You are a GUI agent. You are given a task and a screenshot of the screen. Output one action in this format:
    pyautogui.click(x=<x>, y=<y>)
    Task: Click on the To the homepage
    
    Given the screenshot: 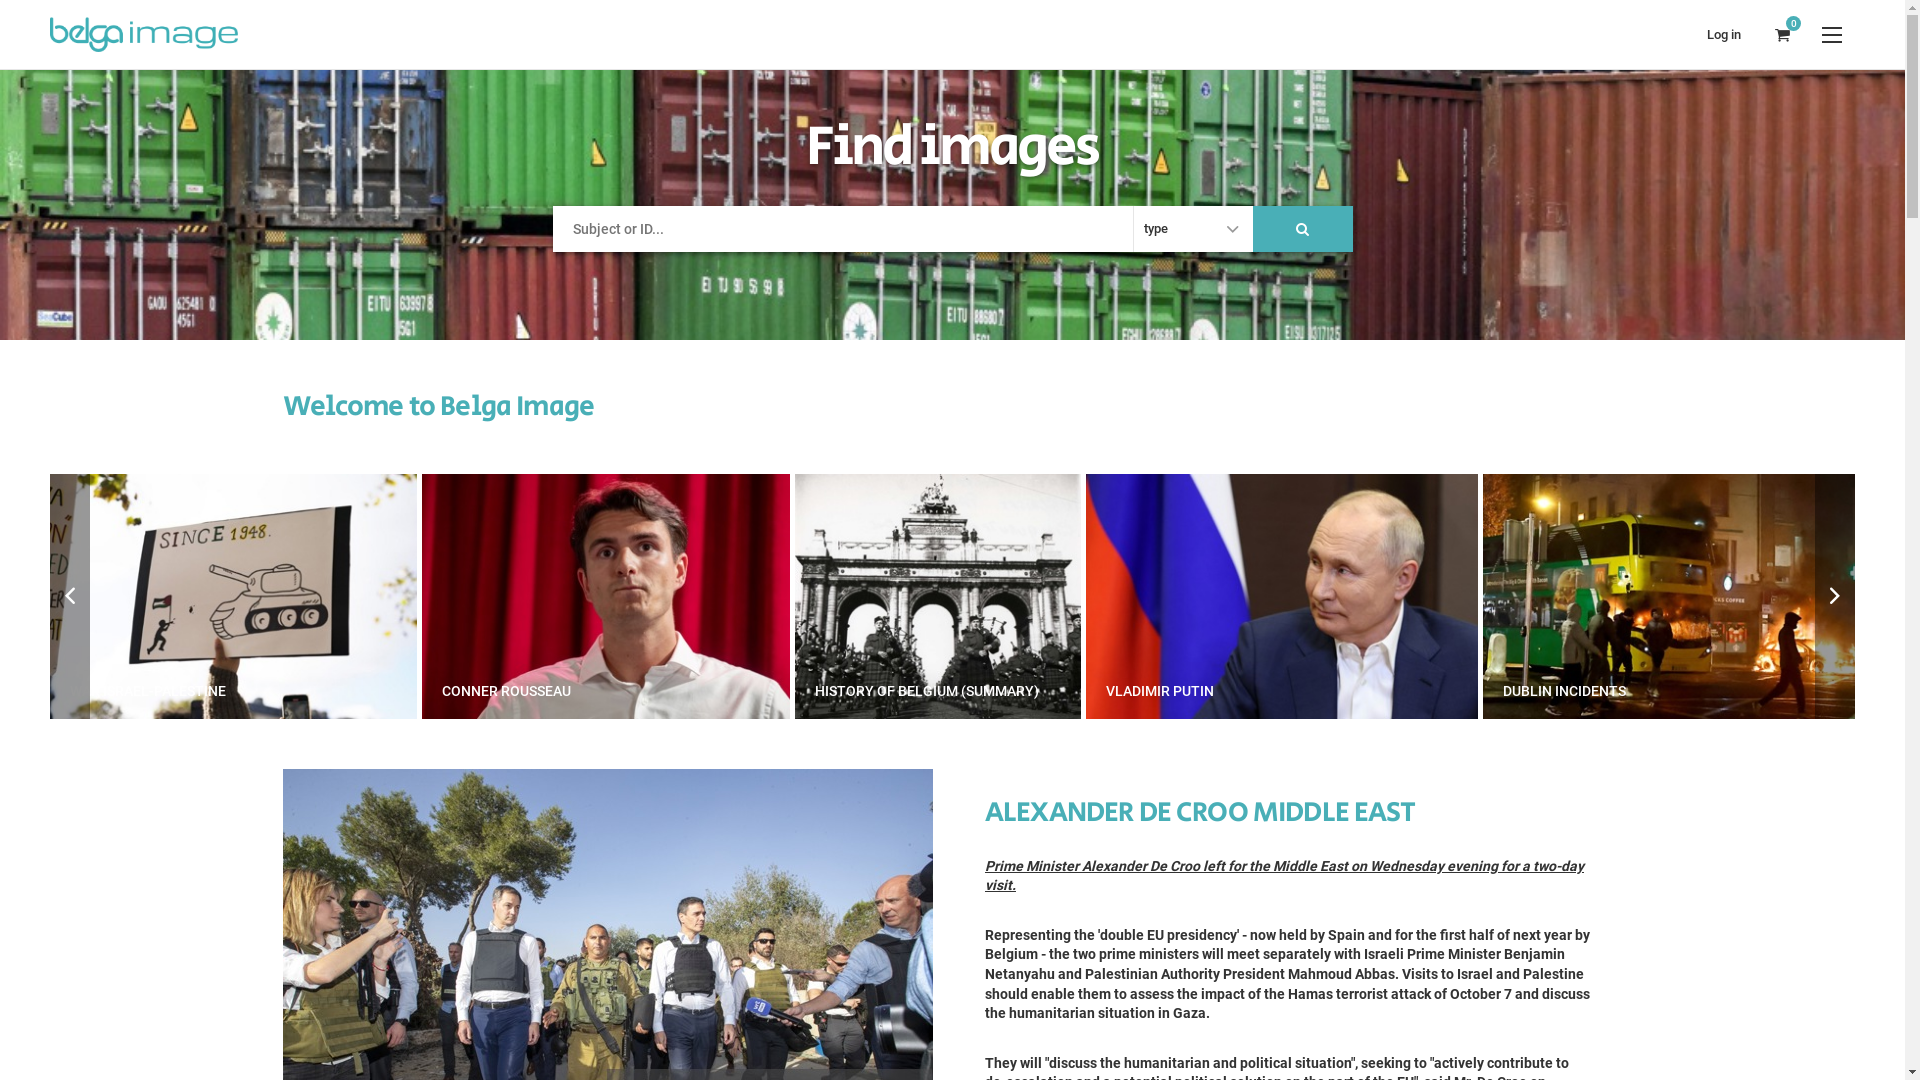 What is the action you would take?
    pyautogui.click(x=152, y=34)
    